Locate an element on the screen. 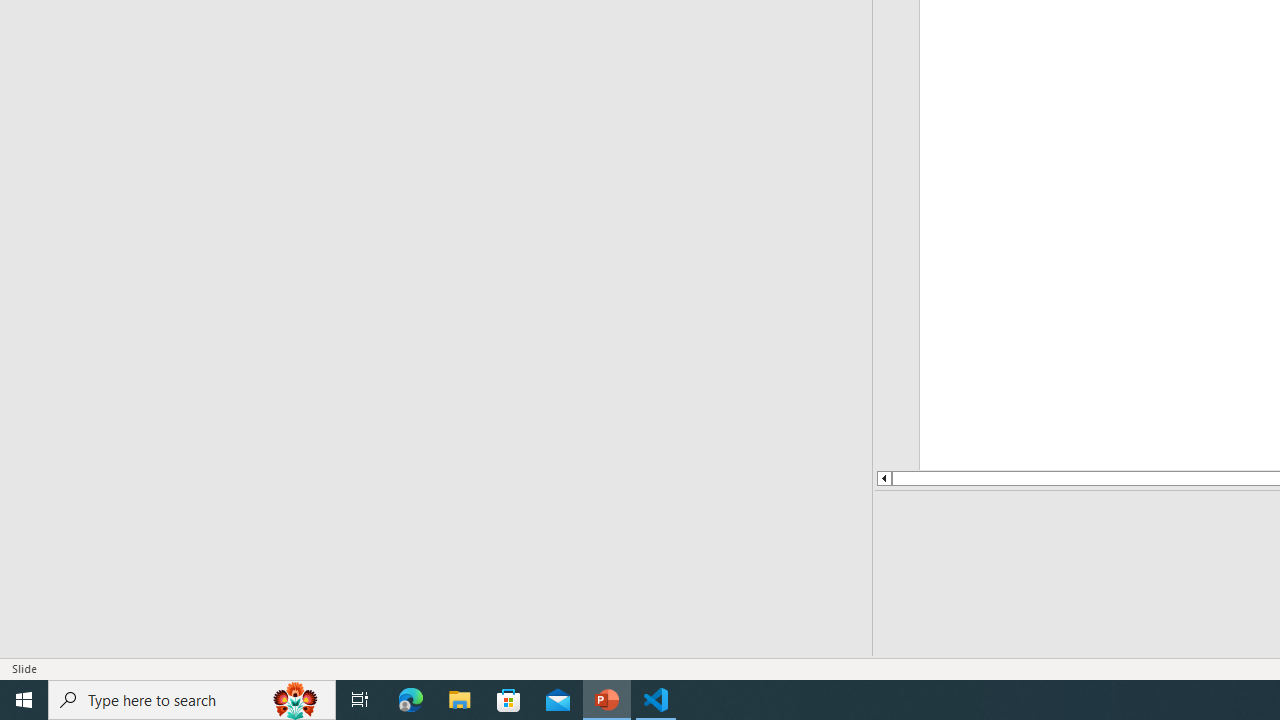 This screenshot has height=720, width=1280. Start is located at coordinates (24, 700).